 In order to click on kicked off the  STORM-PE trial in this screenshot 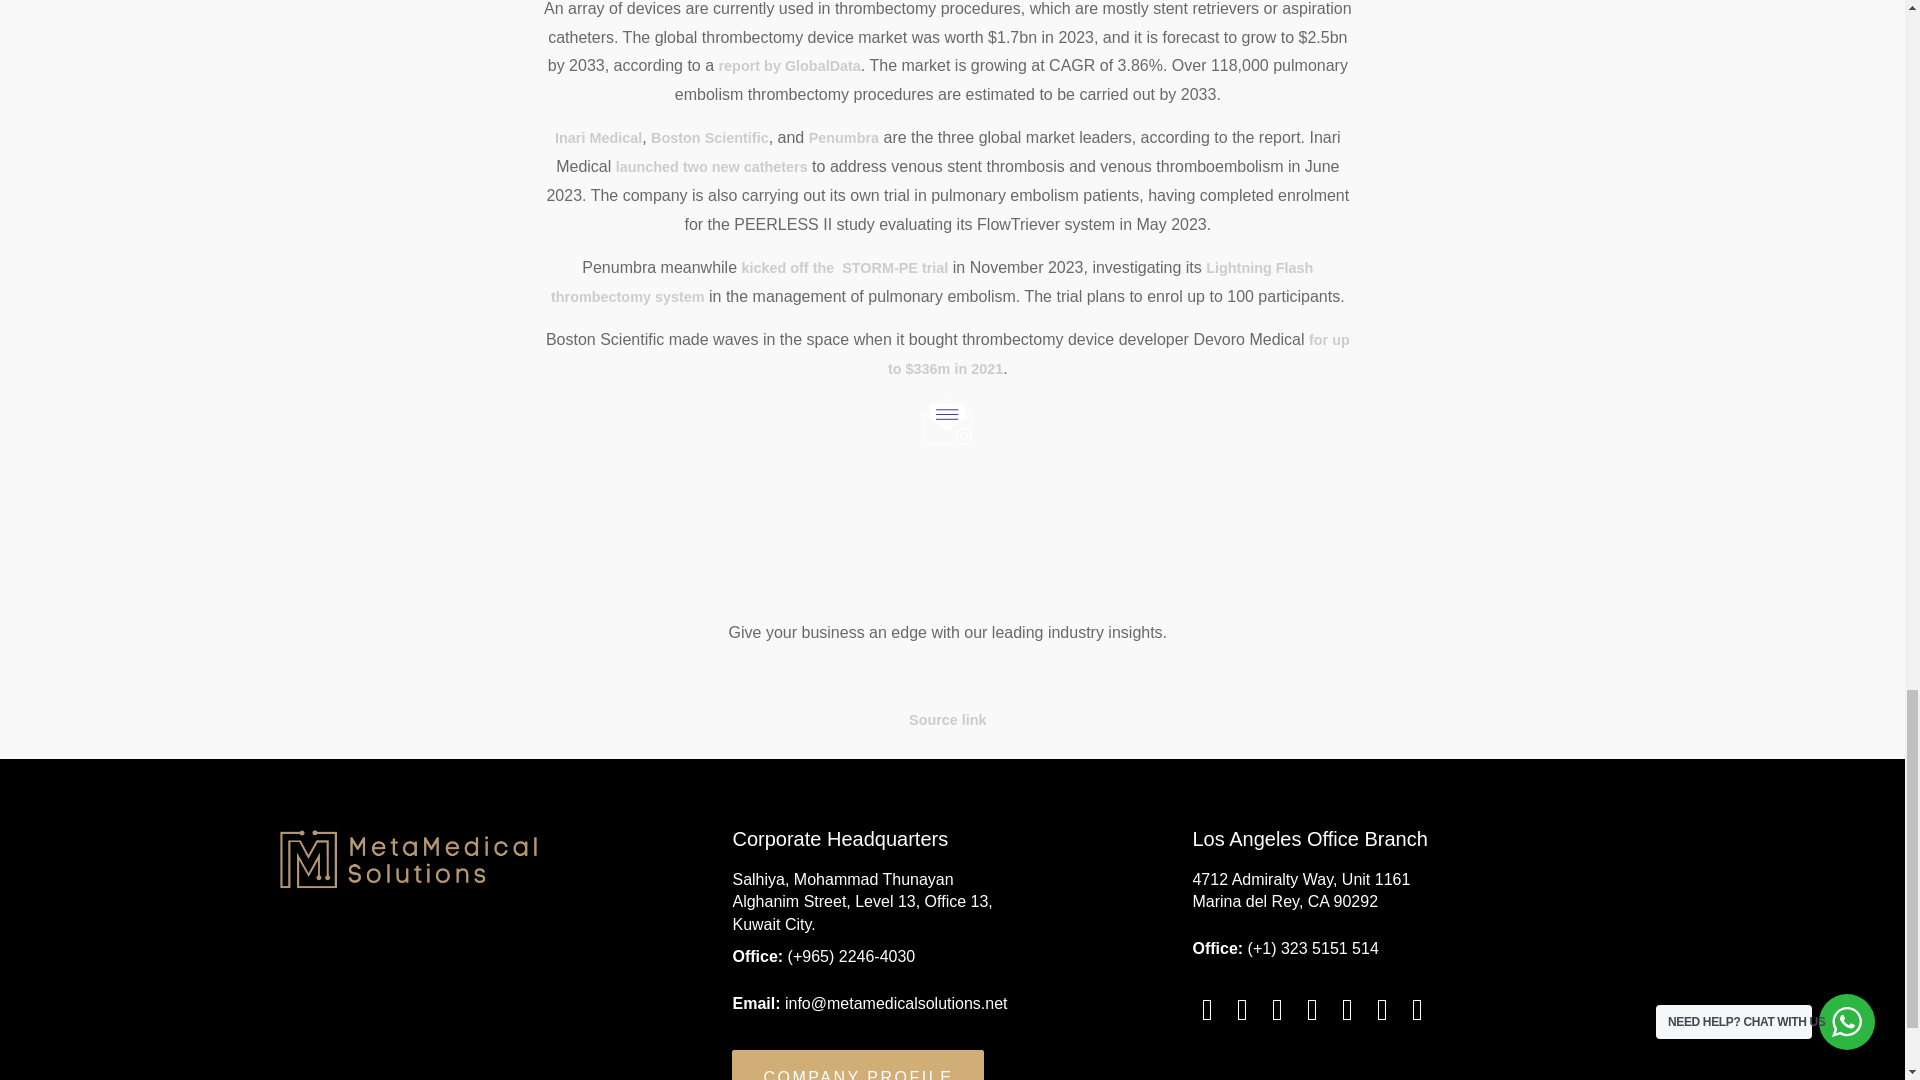, I will do `click(844, 268)`.